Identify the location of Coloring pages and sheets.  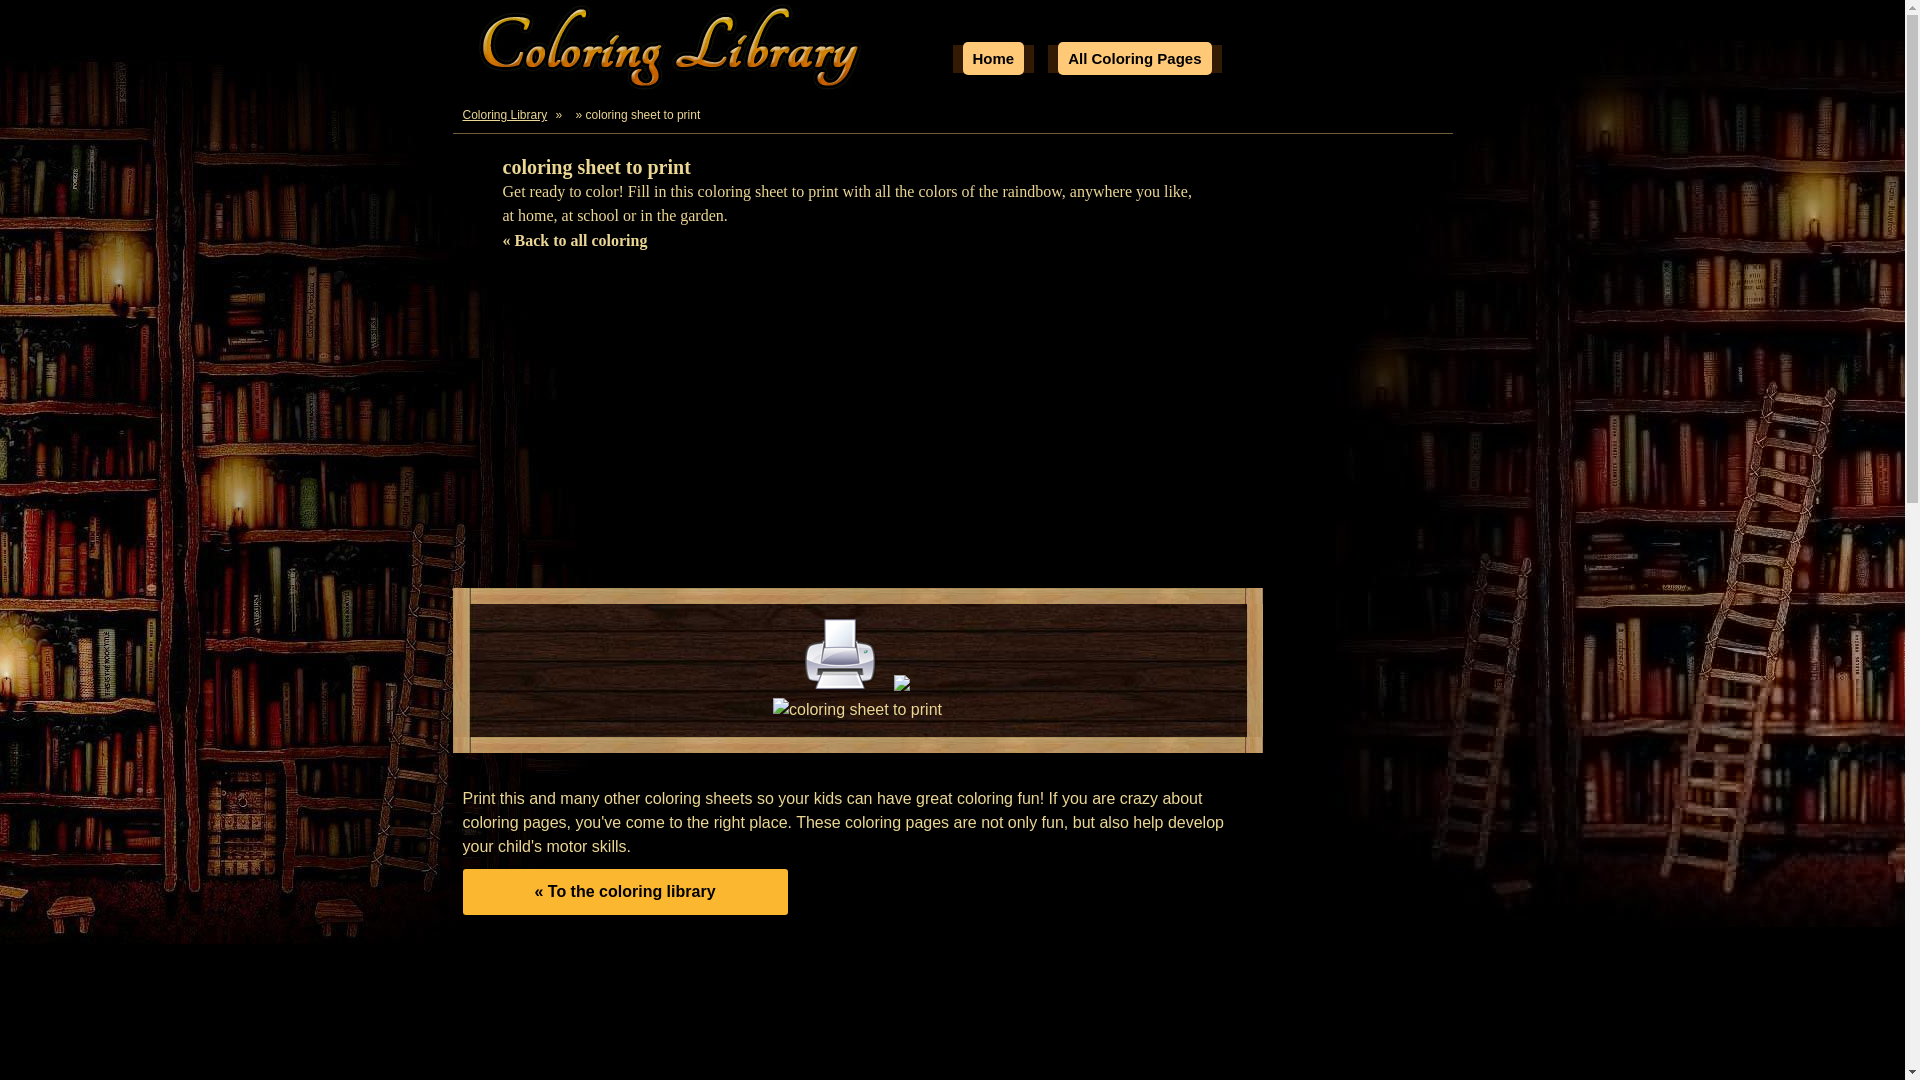
(1134, 58).